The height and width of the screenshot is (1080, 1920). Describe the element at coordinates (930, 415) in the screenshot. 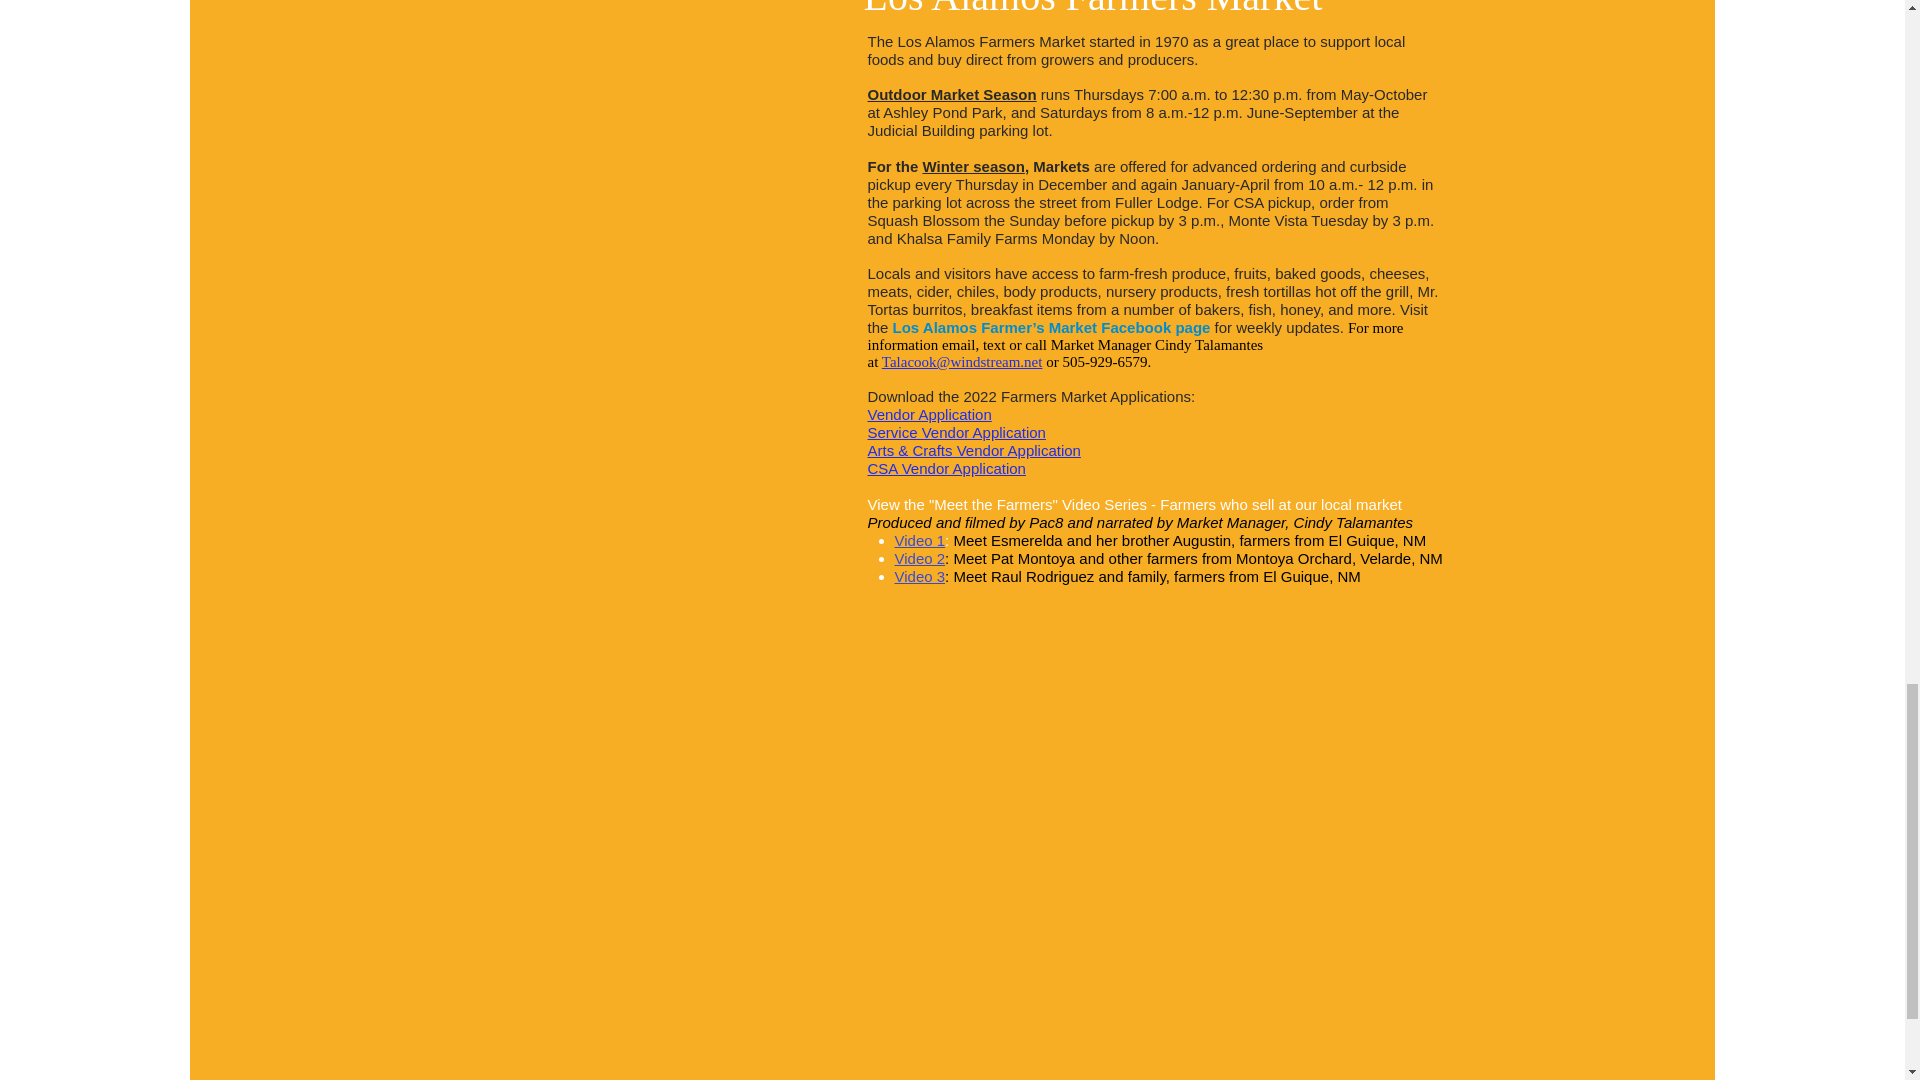

I see `Vendor Application` at that location.